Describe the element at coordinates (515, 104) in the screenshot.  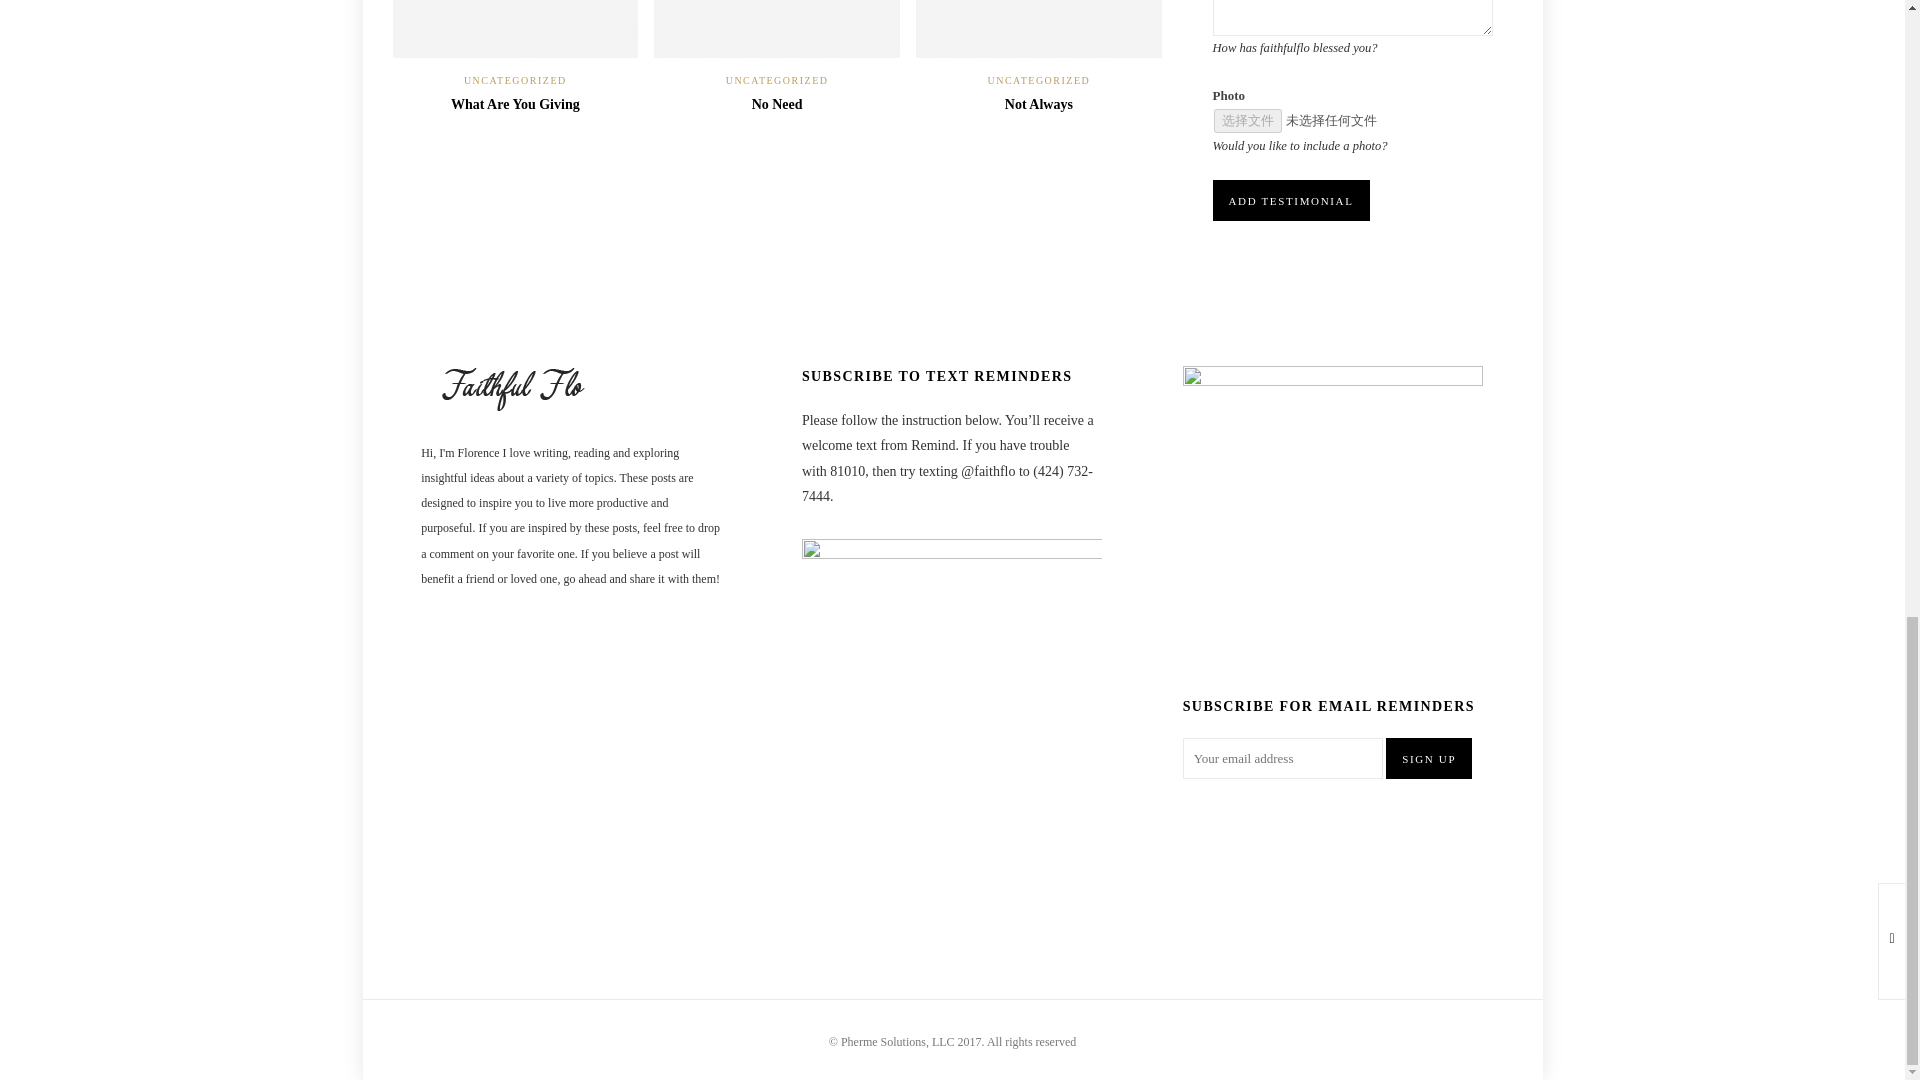
I see `What Are You Giving` at that location.